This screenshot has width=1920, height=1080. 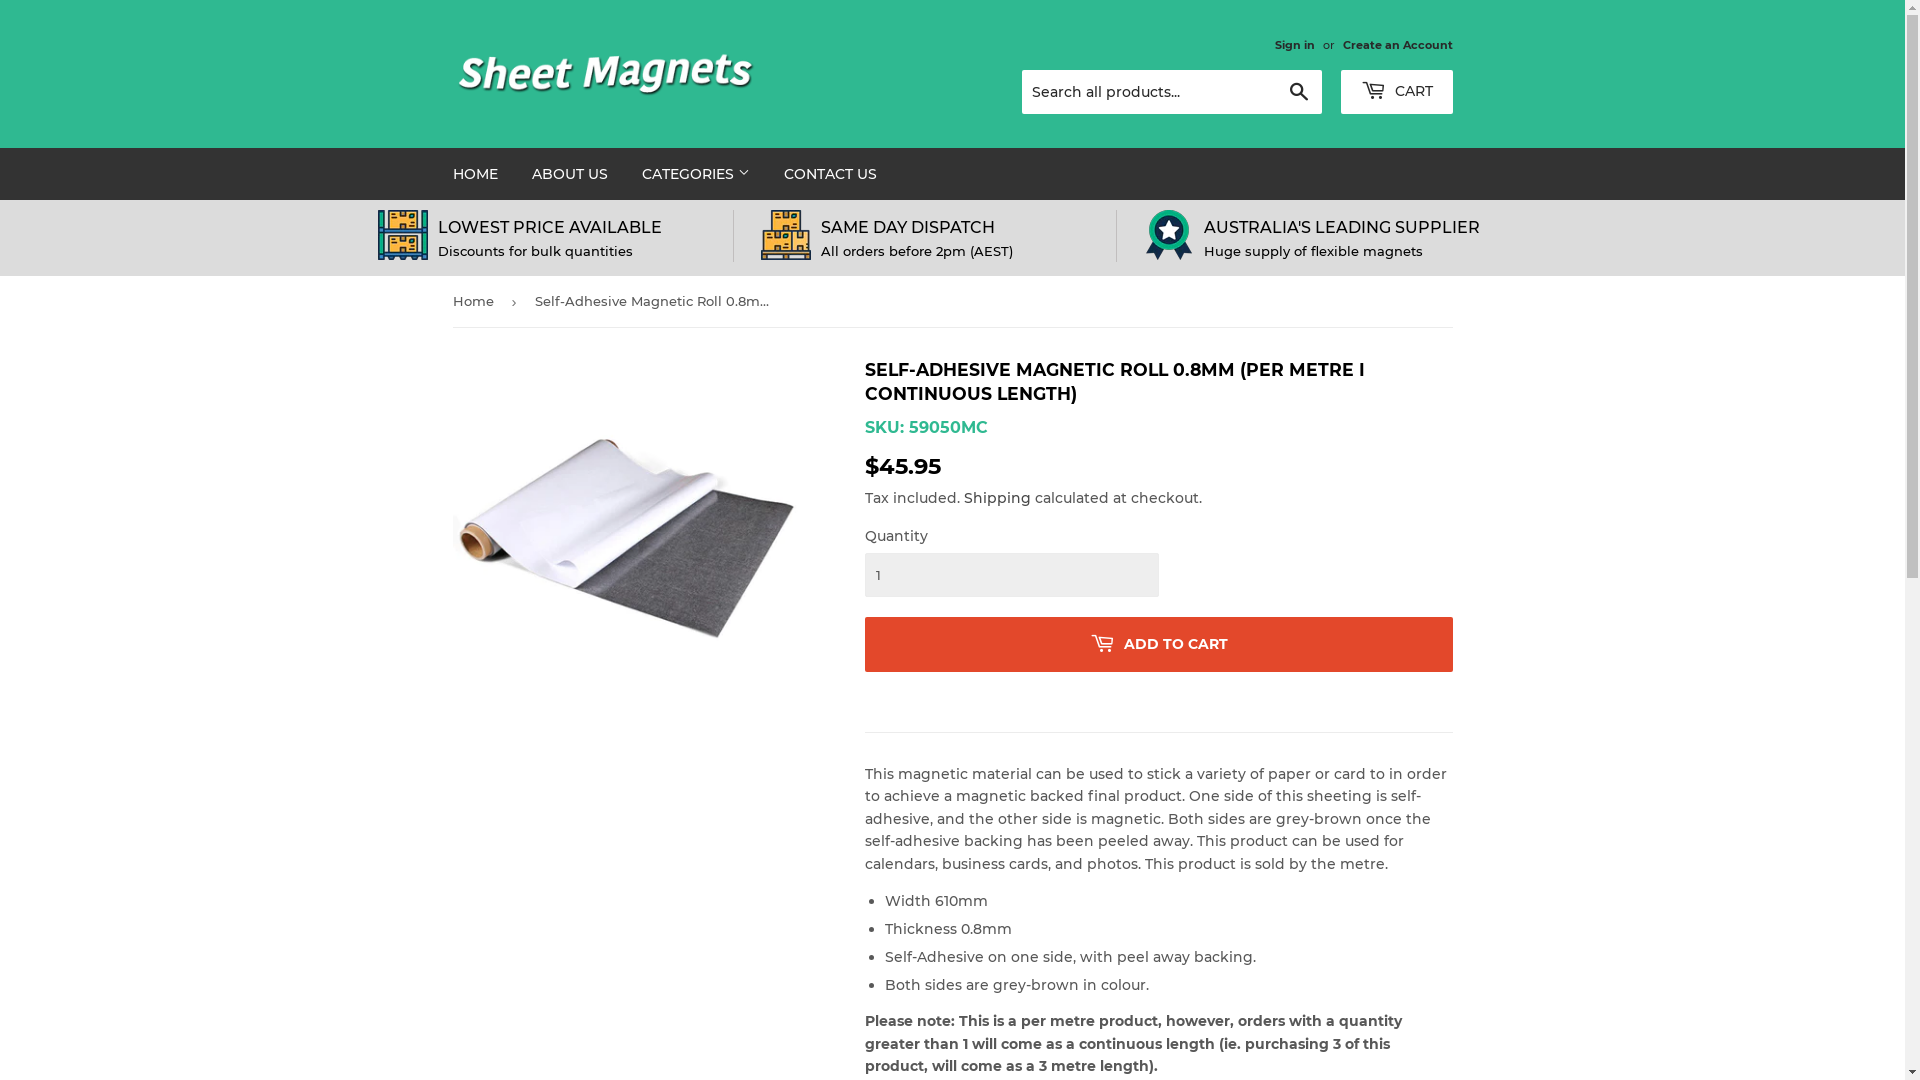 What do you see at coordinates (569, 174) in the screenshot?
I see `ABOUT US` at bounding box center [569, 174].